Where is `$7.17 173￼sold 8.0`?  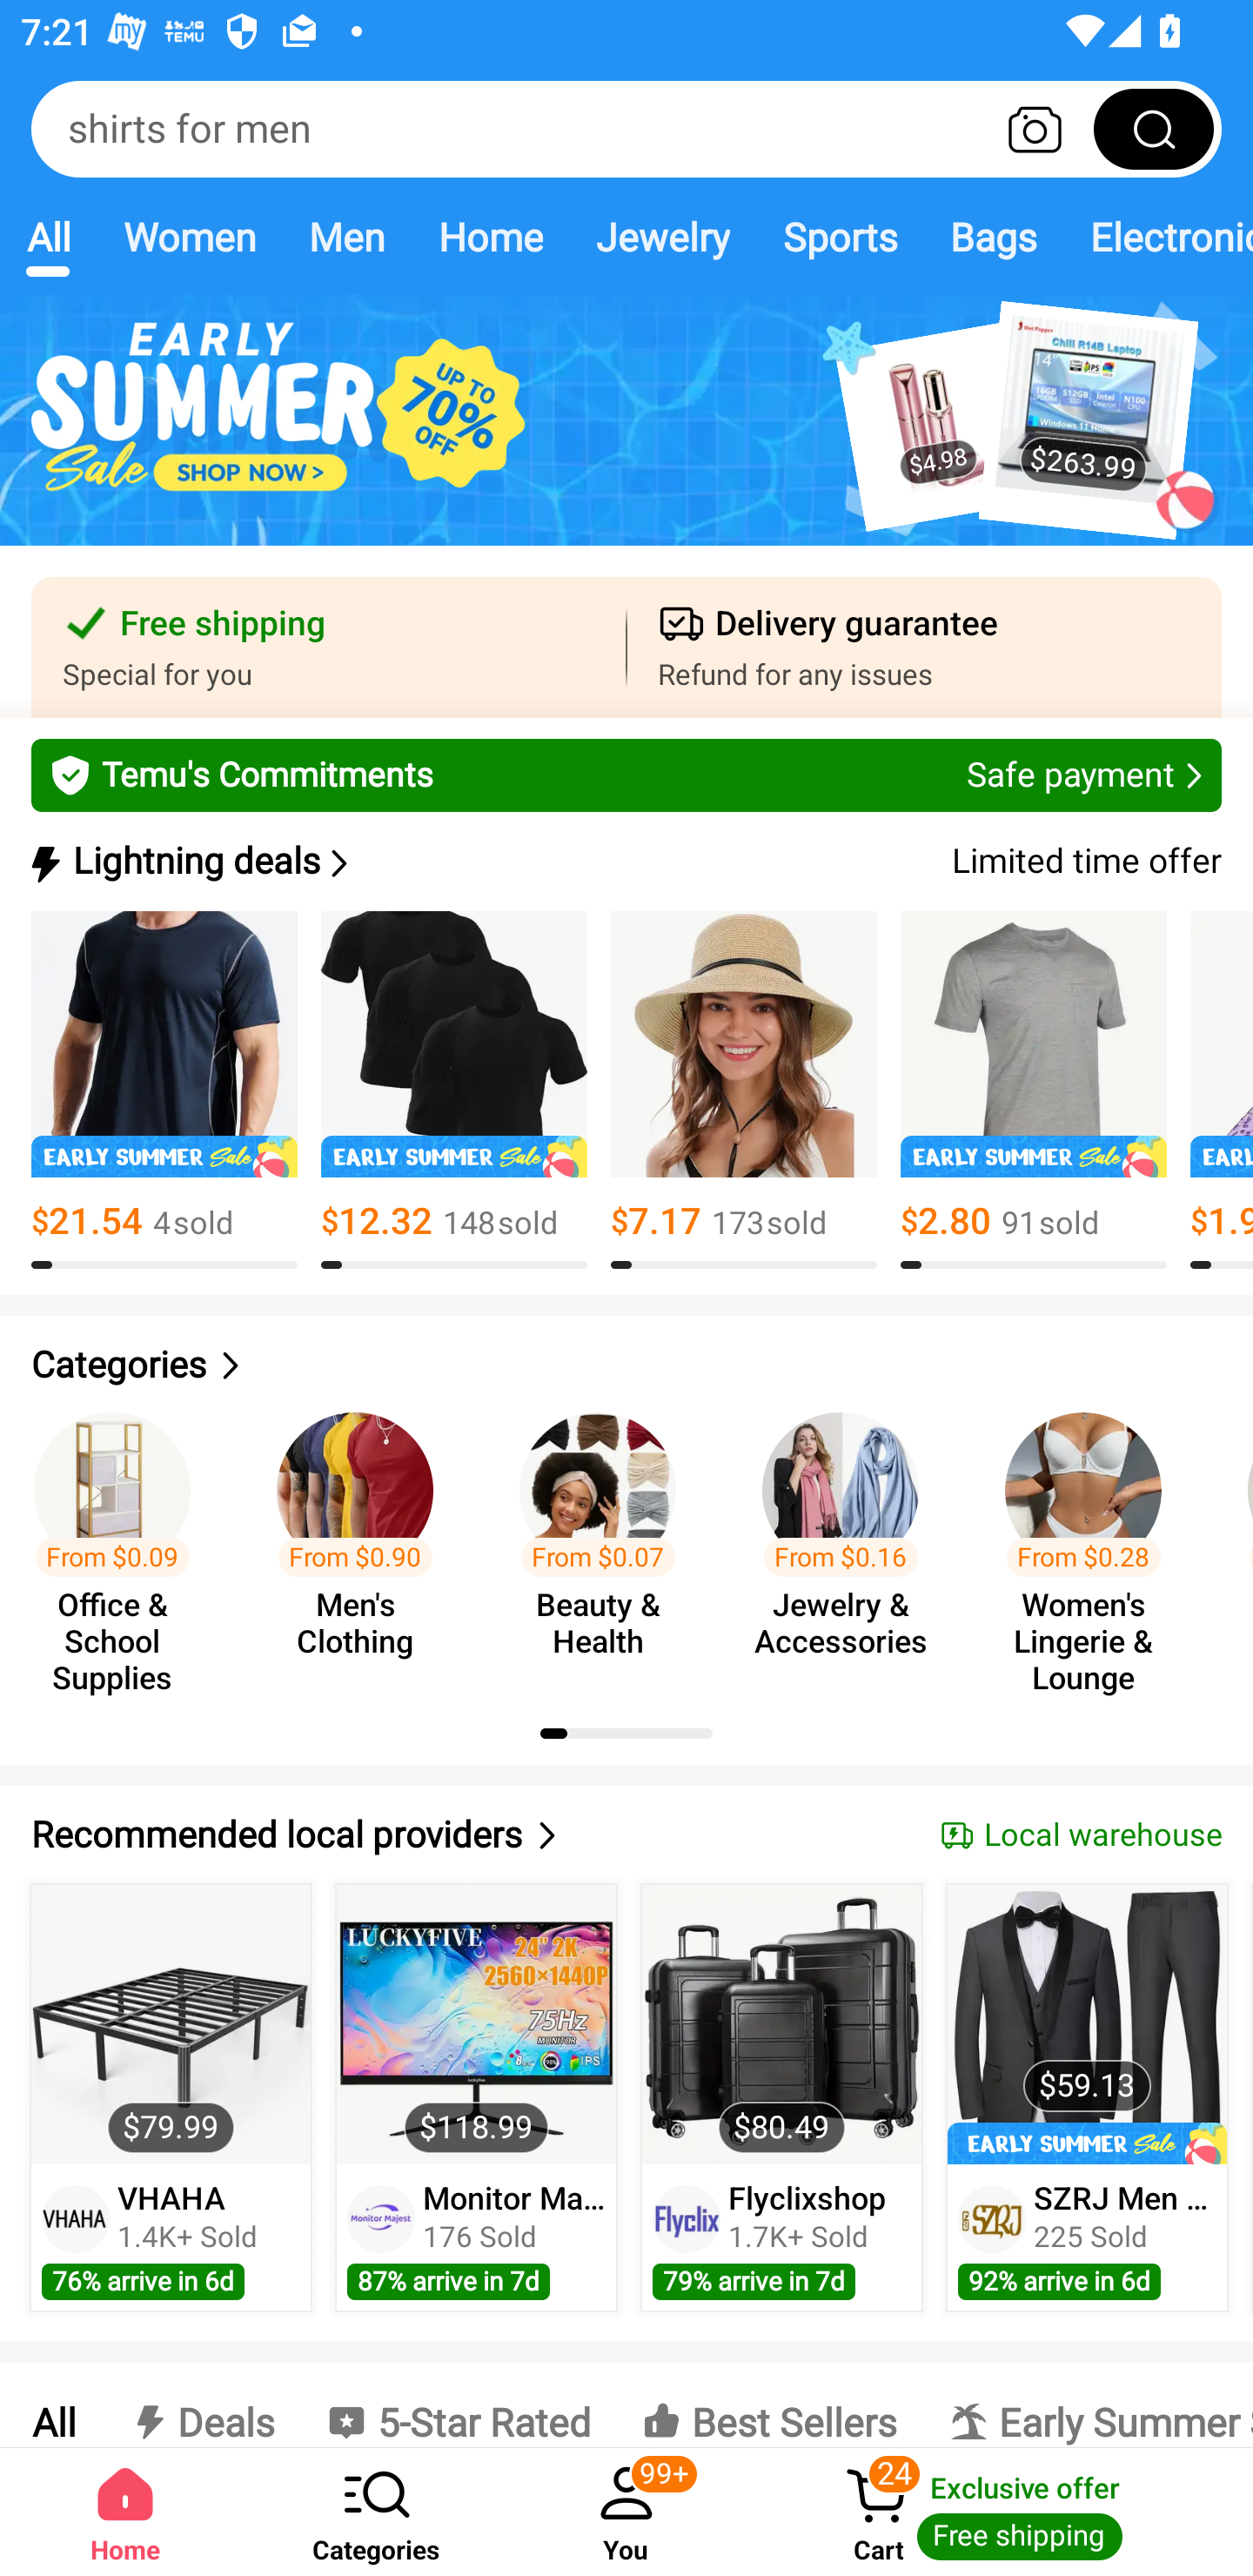
$7.17 173￼sold 8.0 is located at coordinates (743, 1090).